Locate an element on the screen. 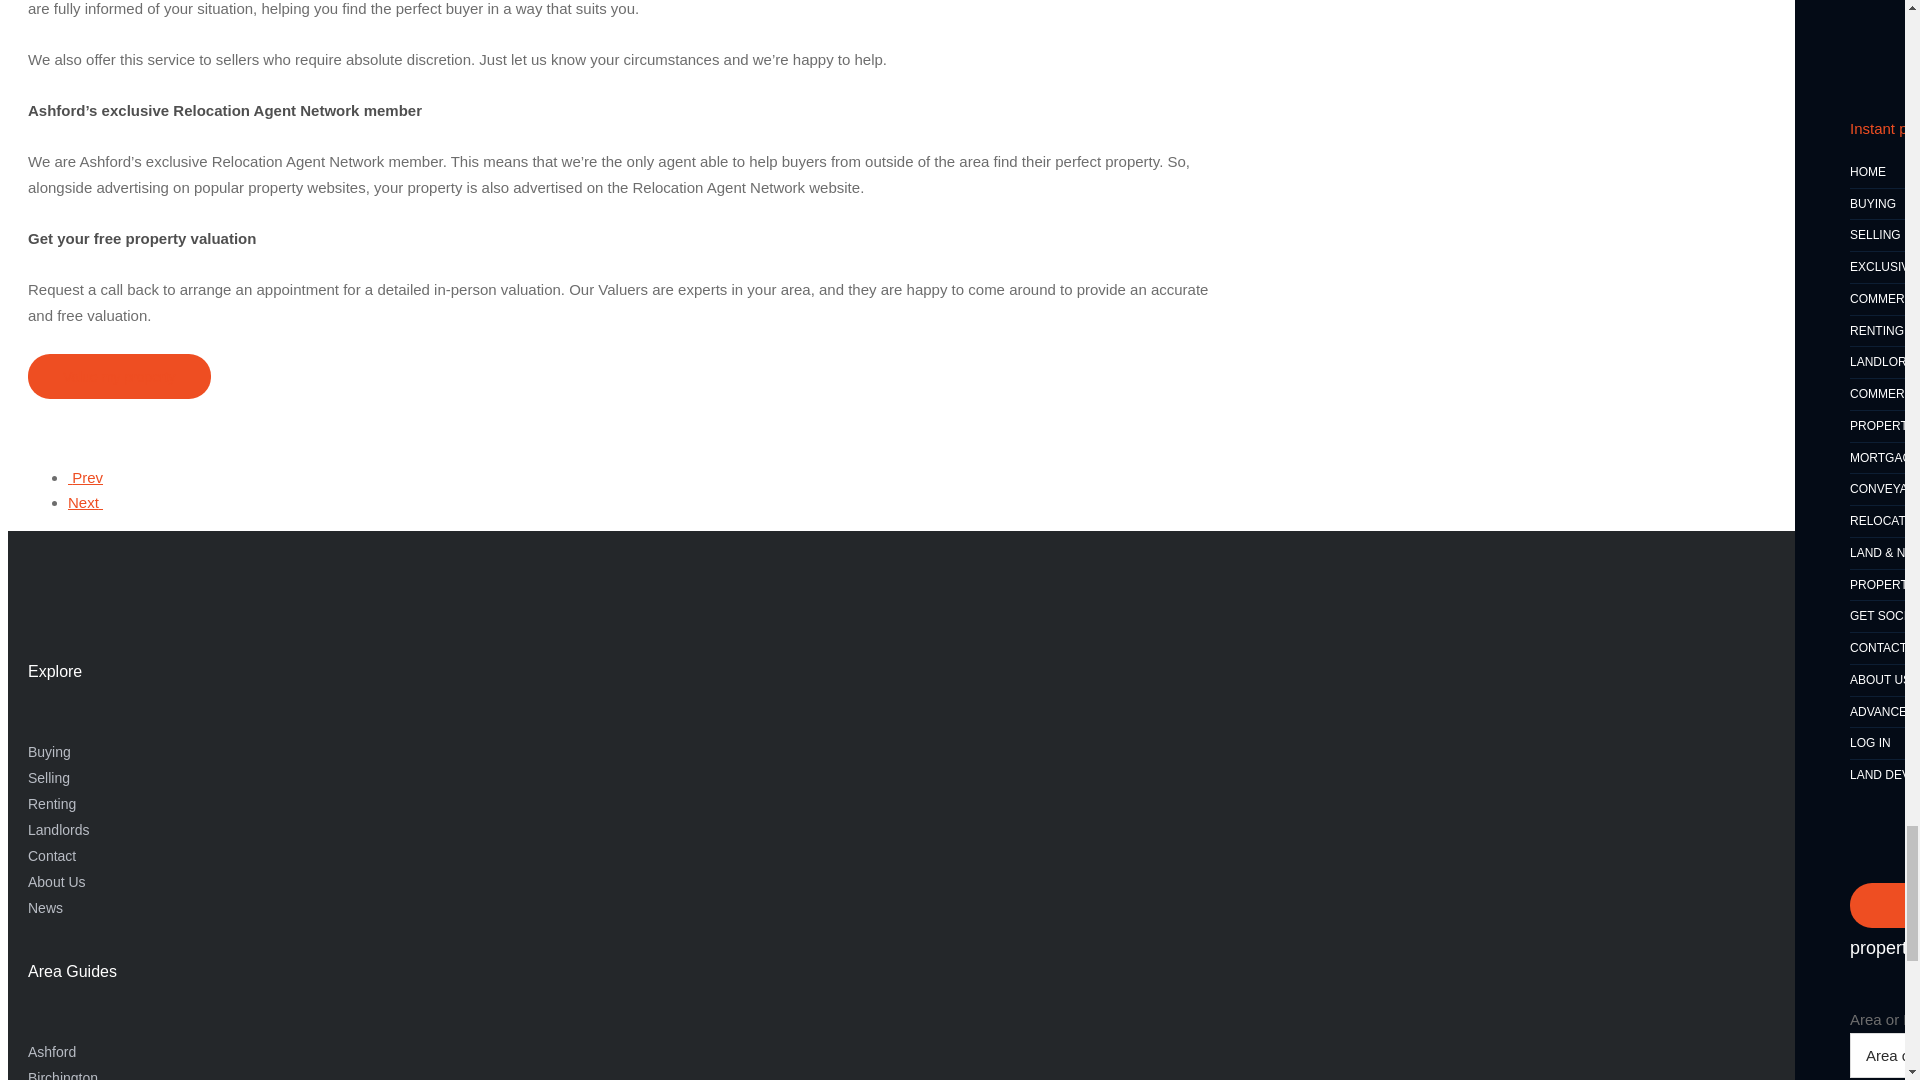 The image size is (1920, 1080). Next is located at coordinates (85, 502).